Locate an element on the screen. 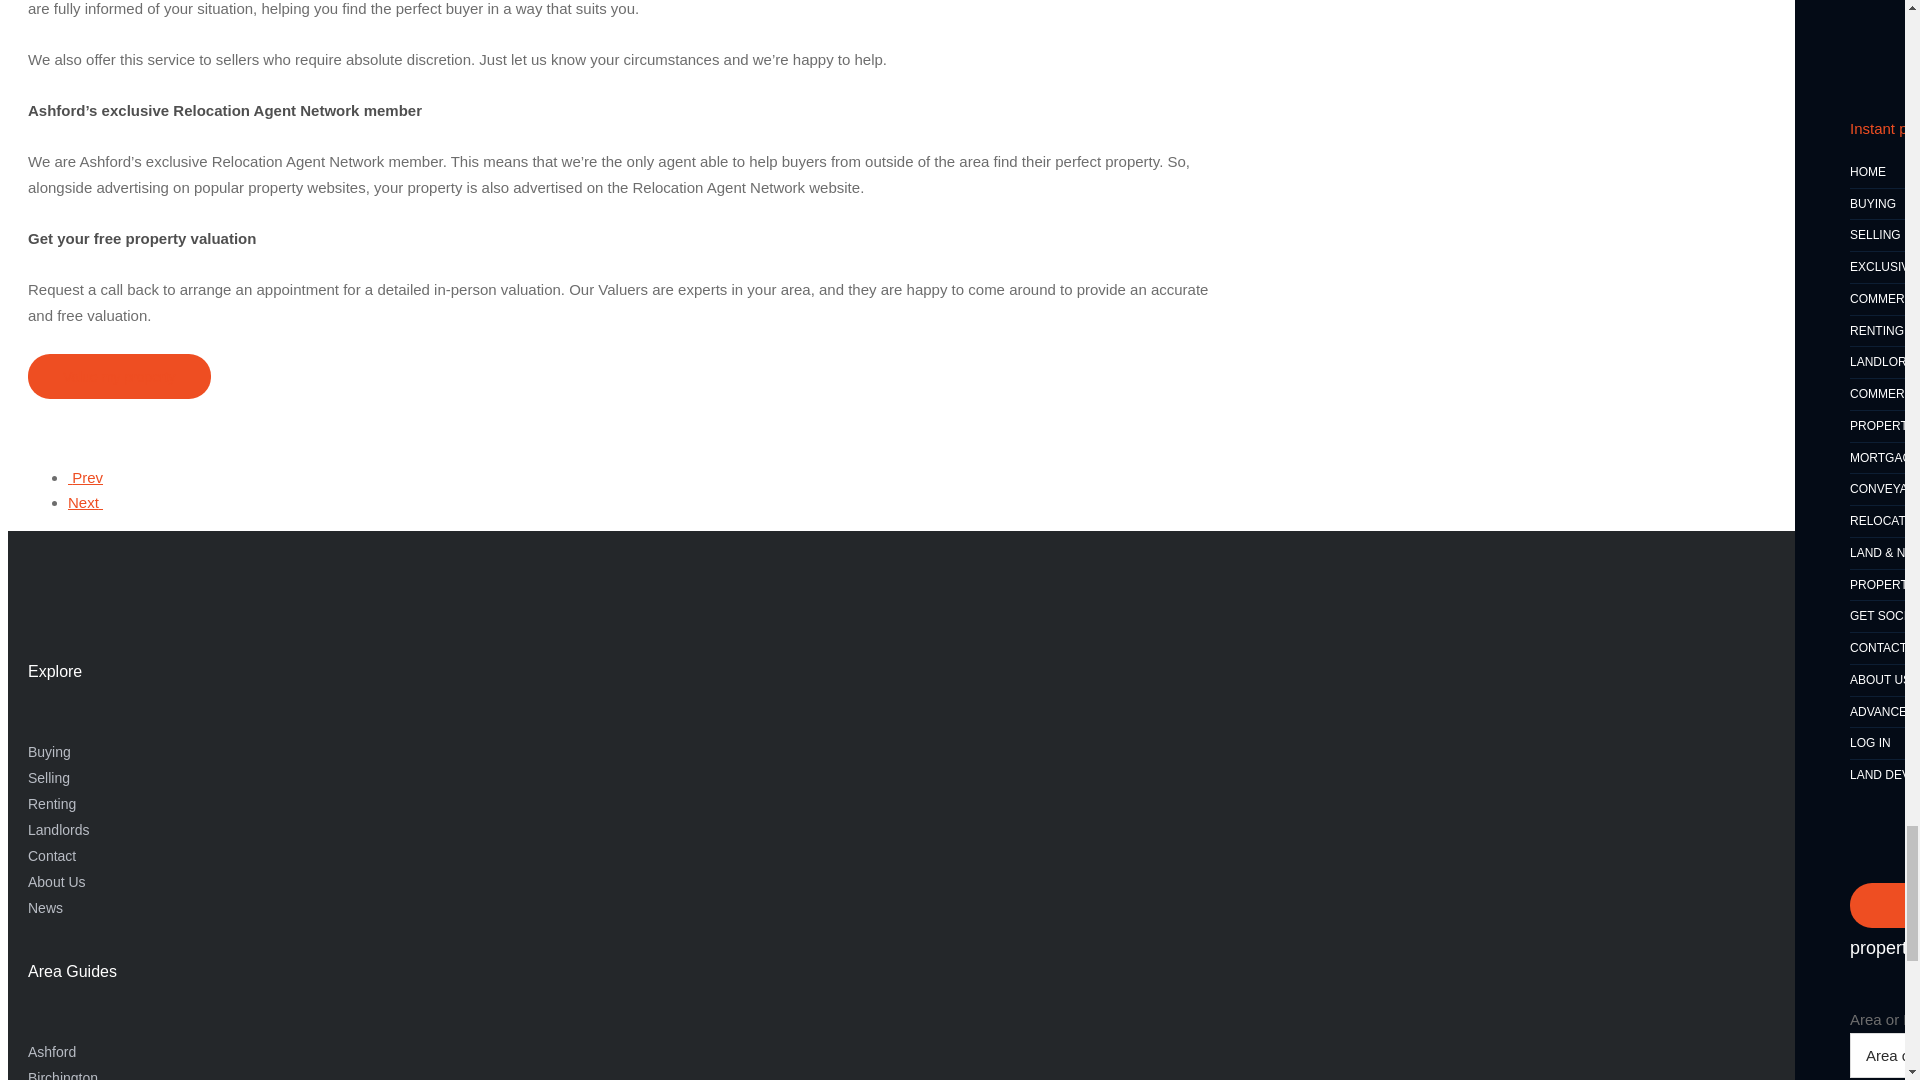 The image size is (1920, 1080). Next is located at coordinates (85, 502).